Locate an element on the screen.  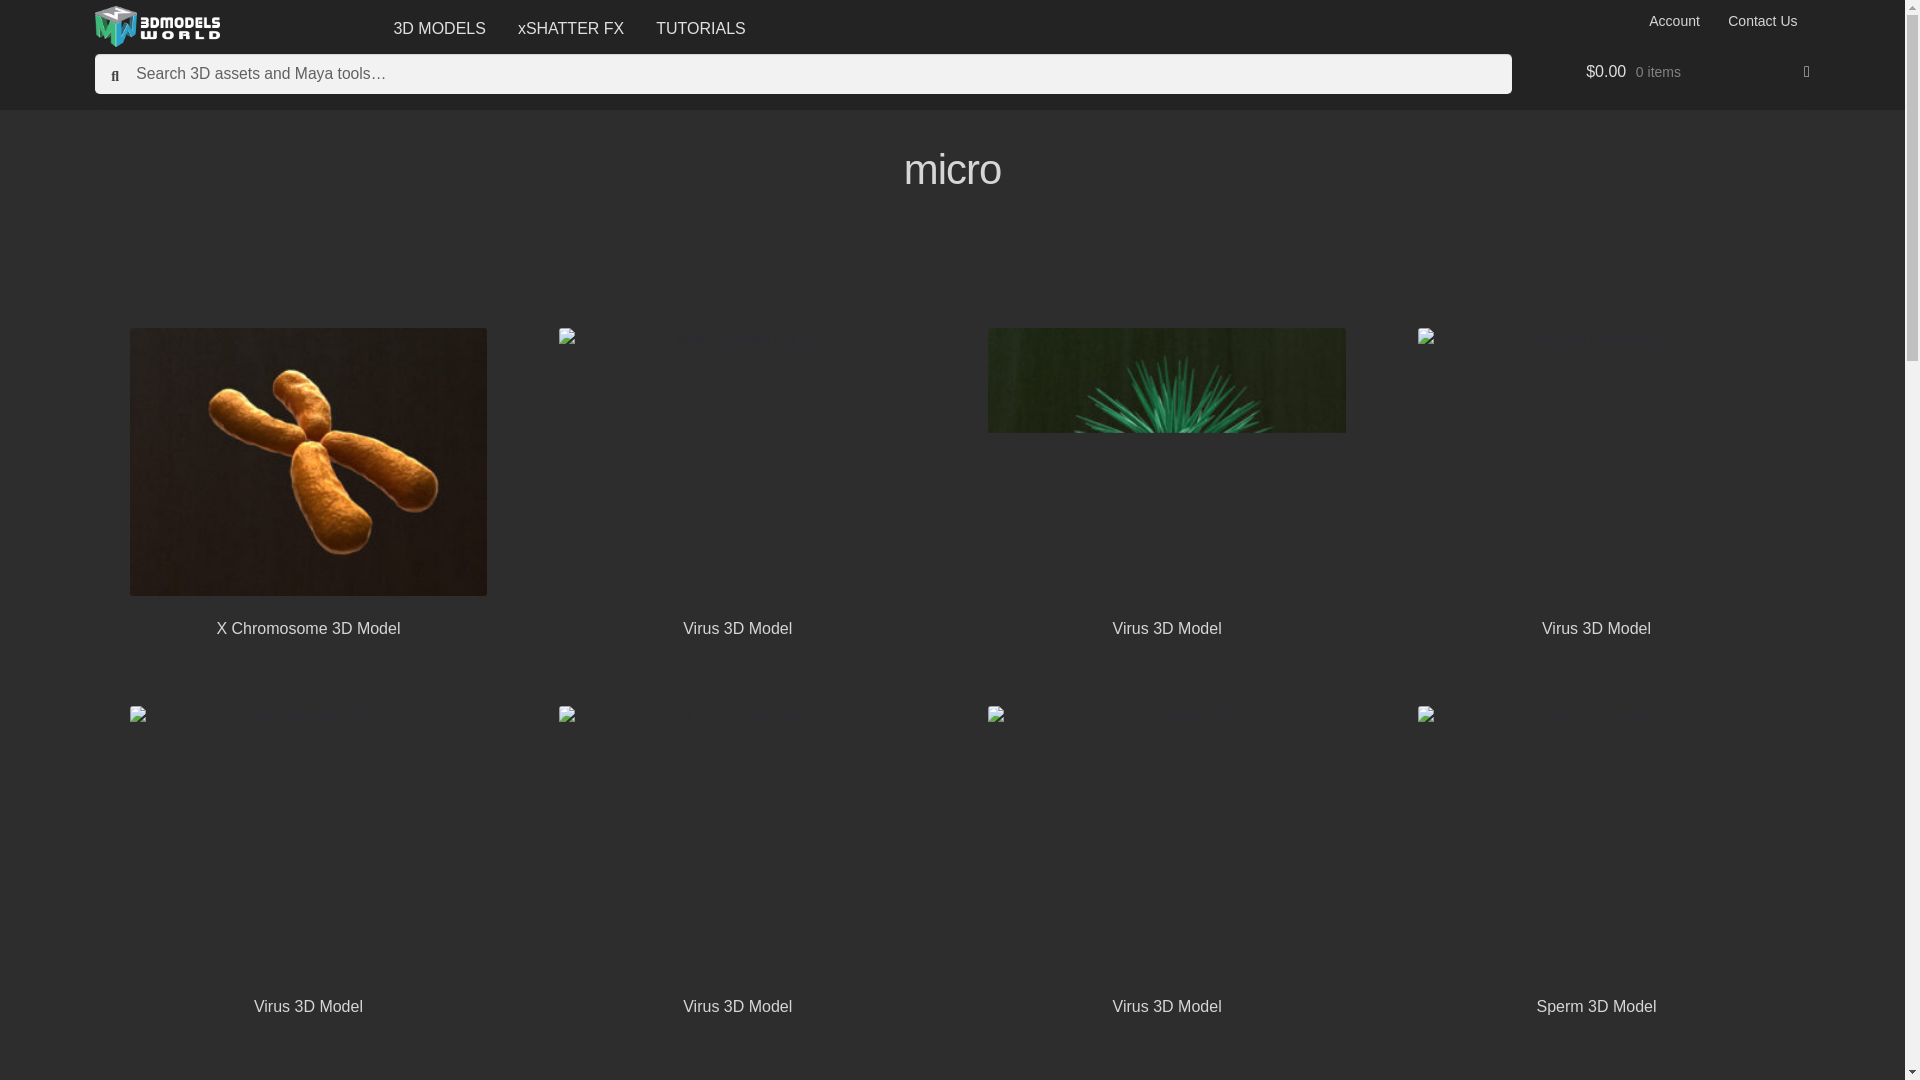
3D MODELS is located at coordinates (438, 28).